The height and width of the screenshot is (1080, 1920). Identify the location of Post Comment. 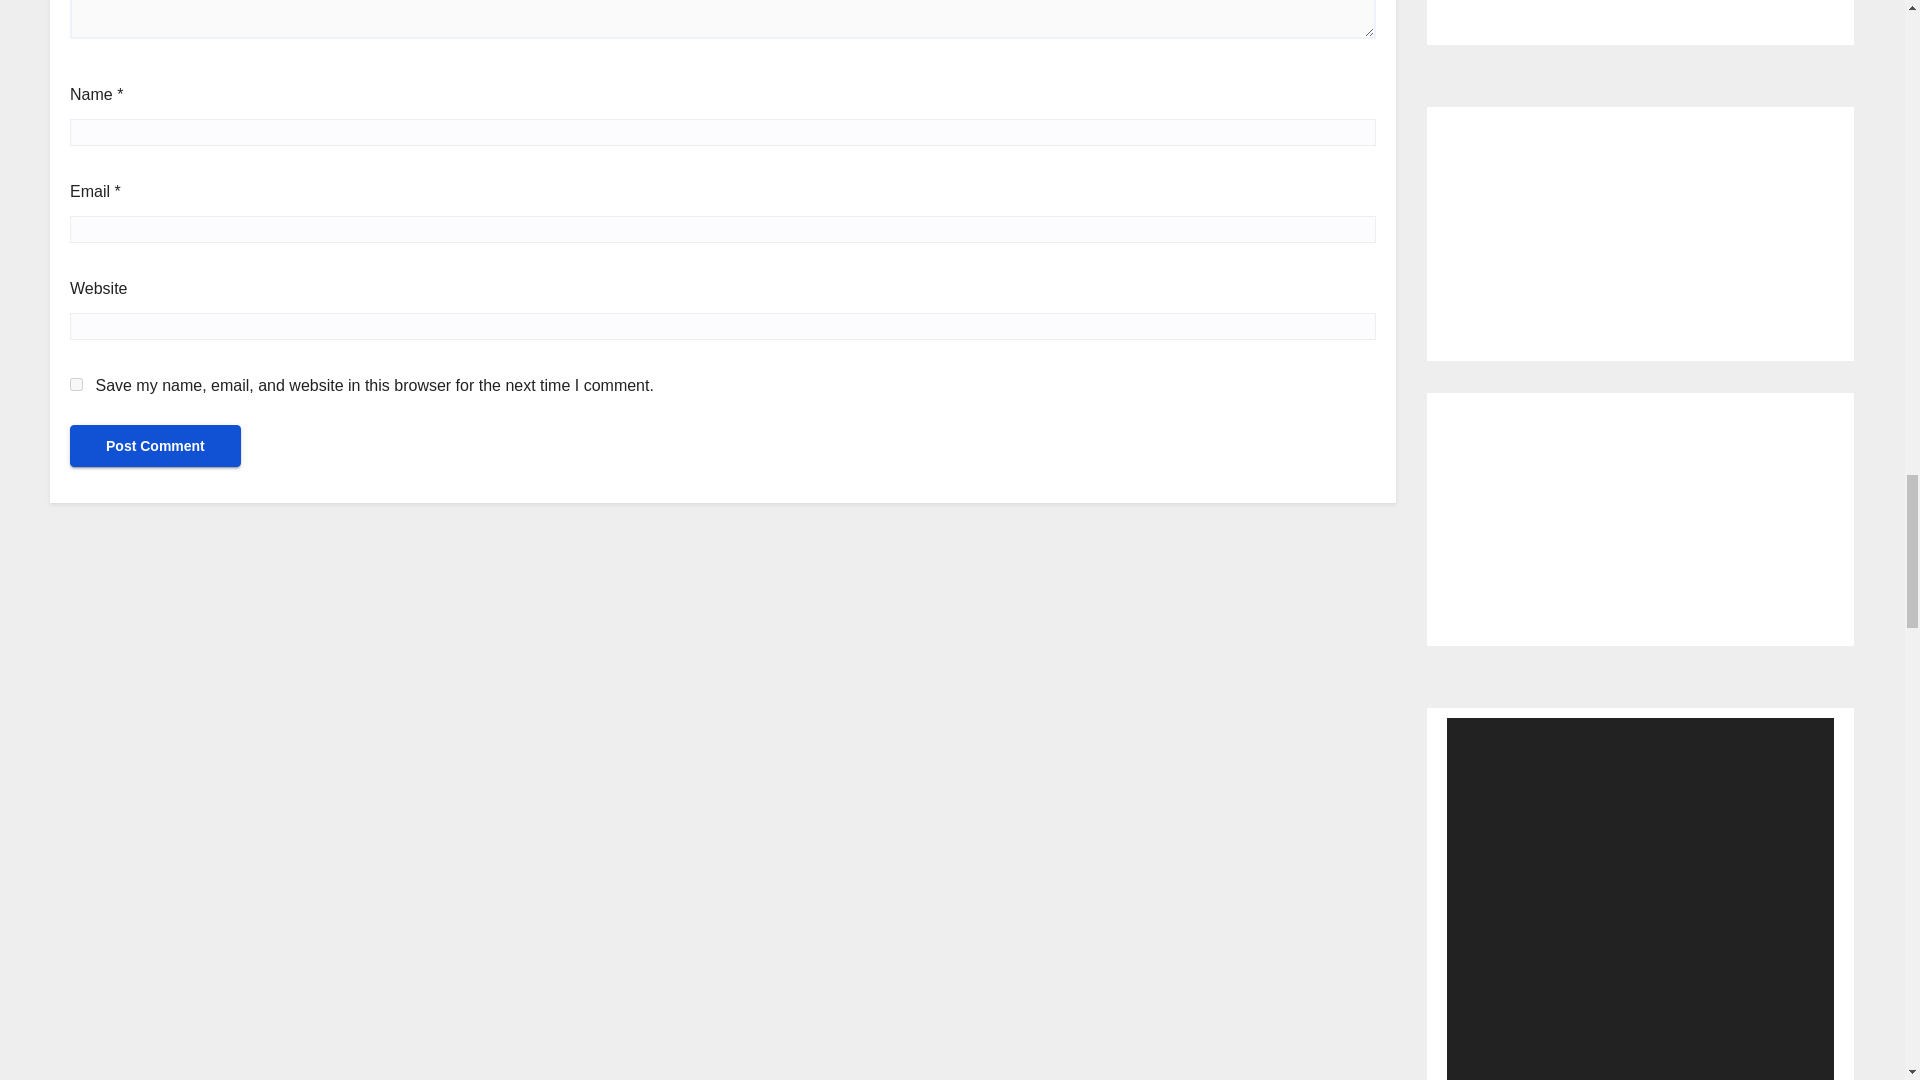
(155, 446).